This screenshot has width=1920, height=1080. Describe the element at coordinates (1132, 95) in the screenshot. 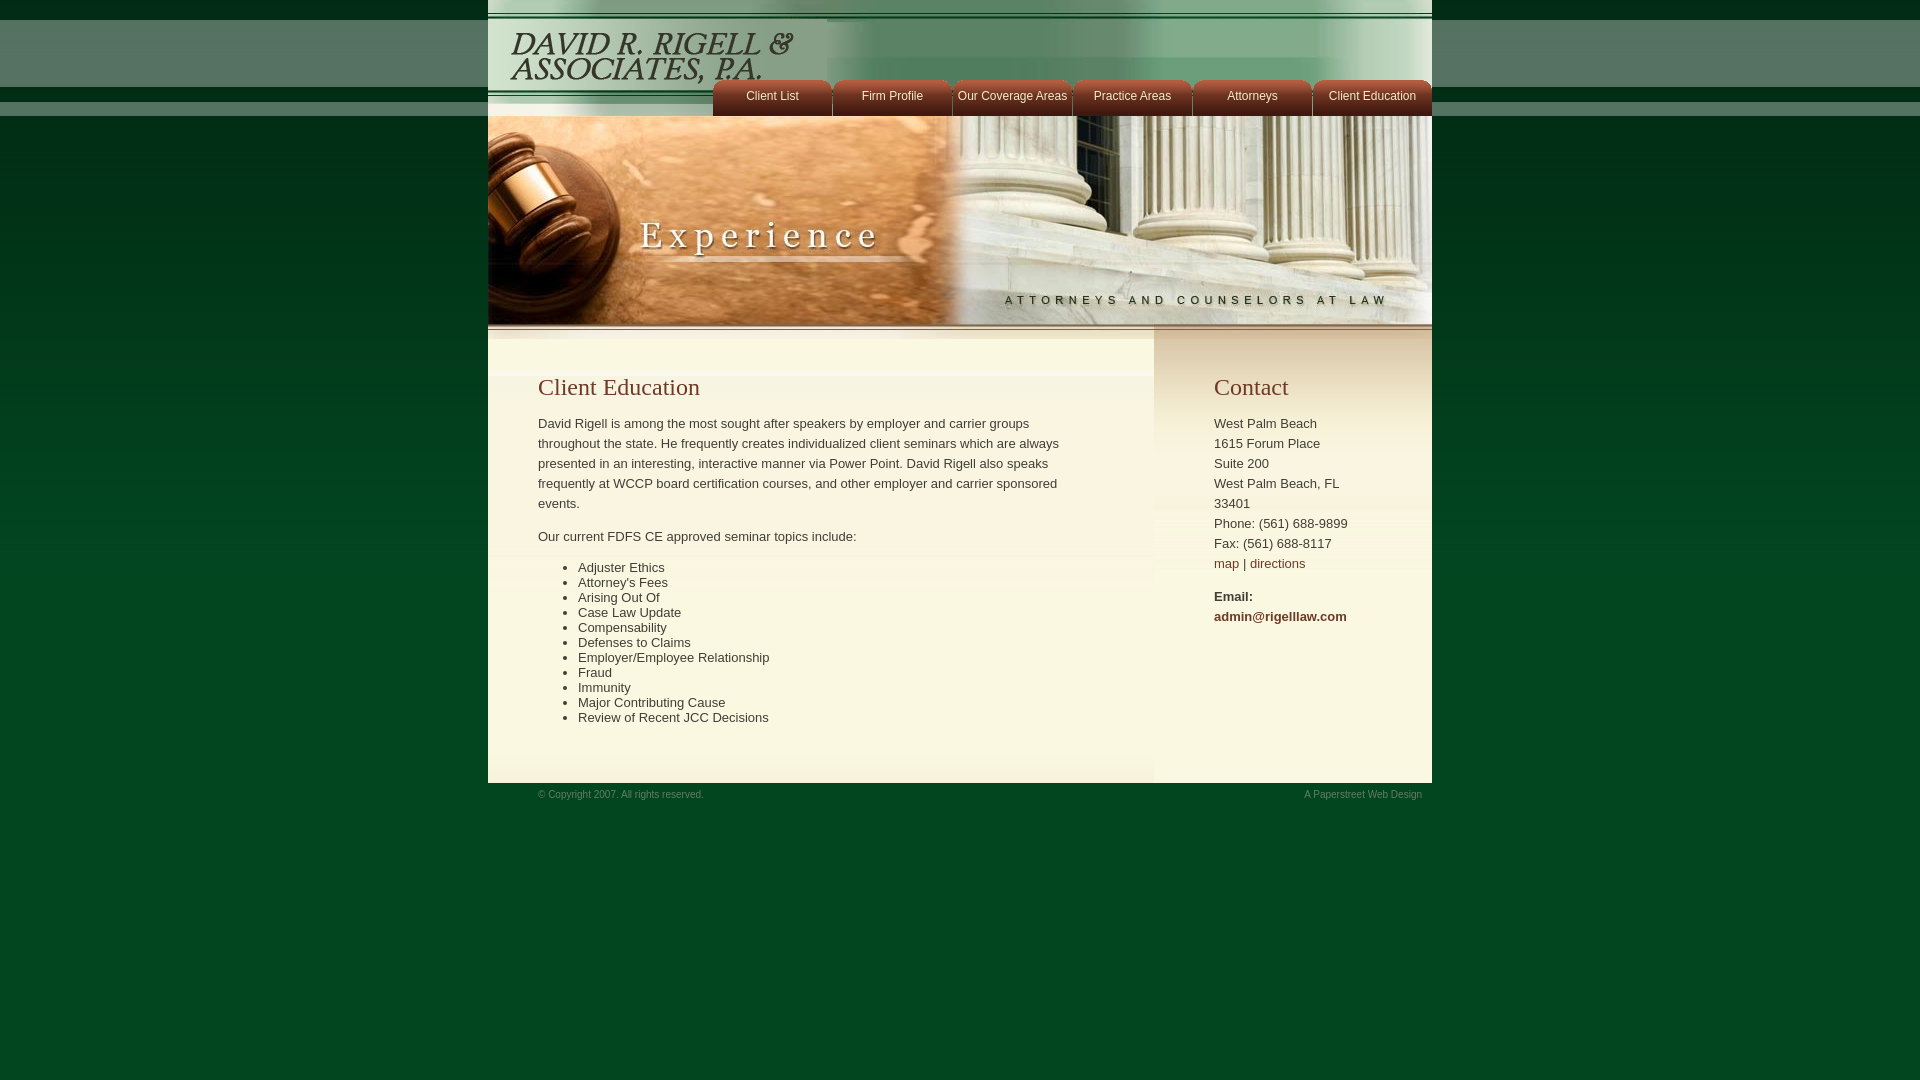

I see `Practice Areas` at that location.